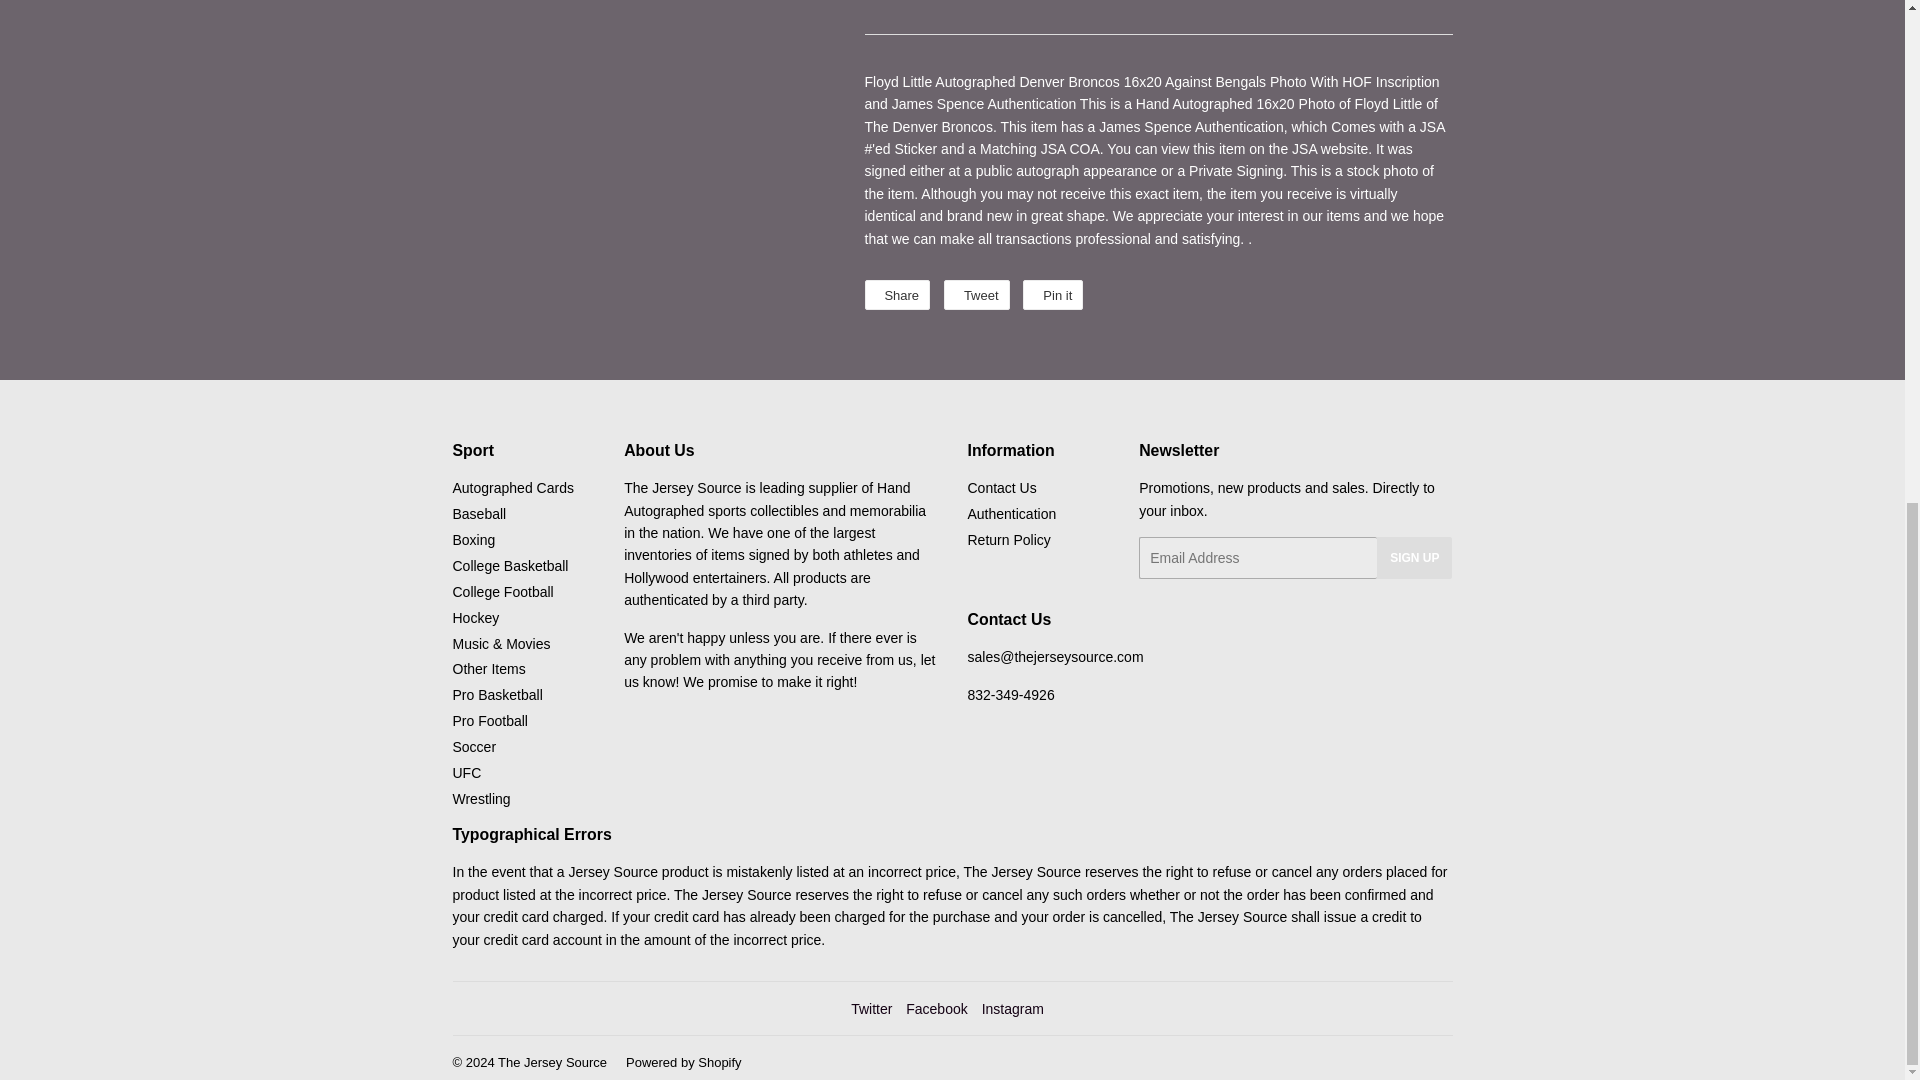  What do you see at coordinates (976, 294) in the screenshot?
I see `Tweet on Twitter` at bounding box center [976, 294].